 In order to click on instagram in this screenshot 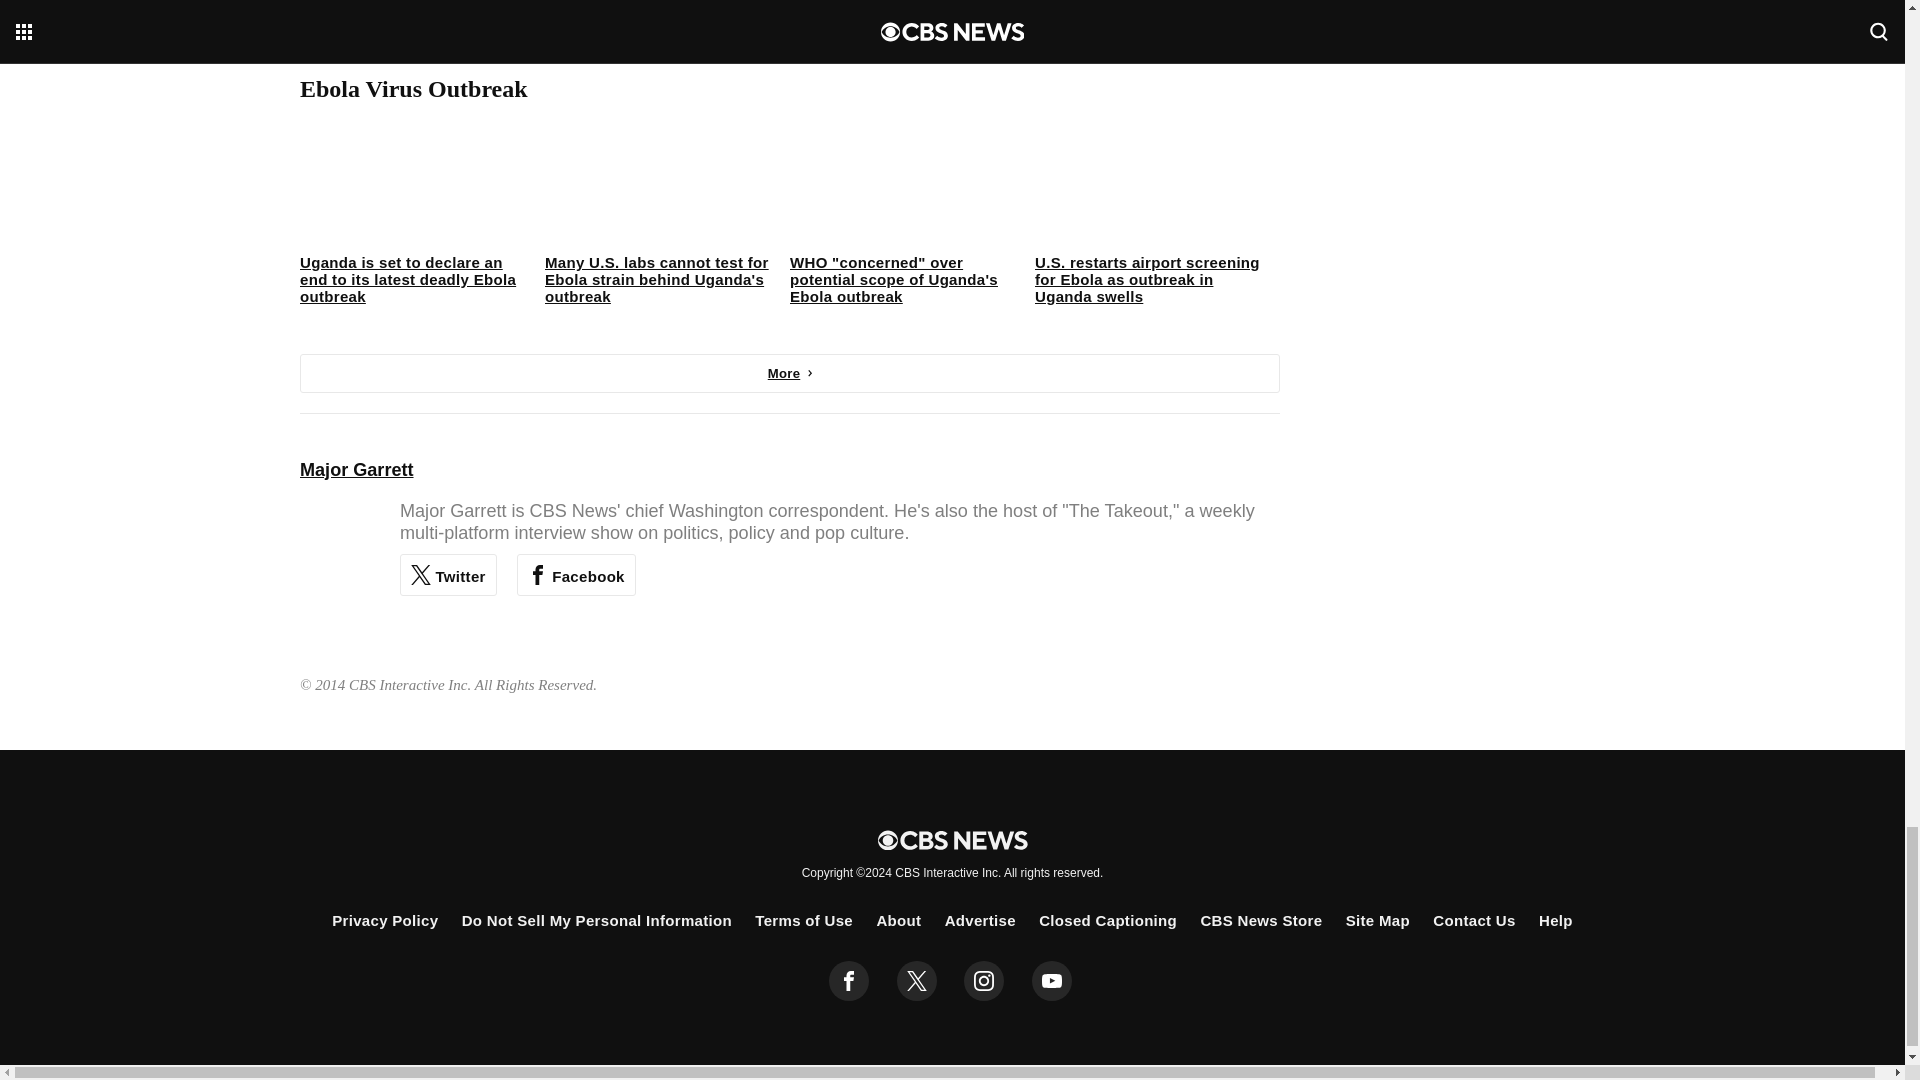, I will do `click(984, 981)`.